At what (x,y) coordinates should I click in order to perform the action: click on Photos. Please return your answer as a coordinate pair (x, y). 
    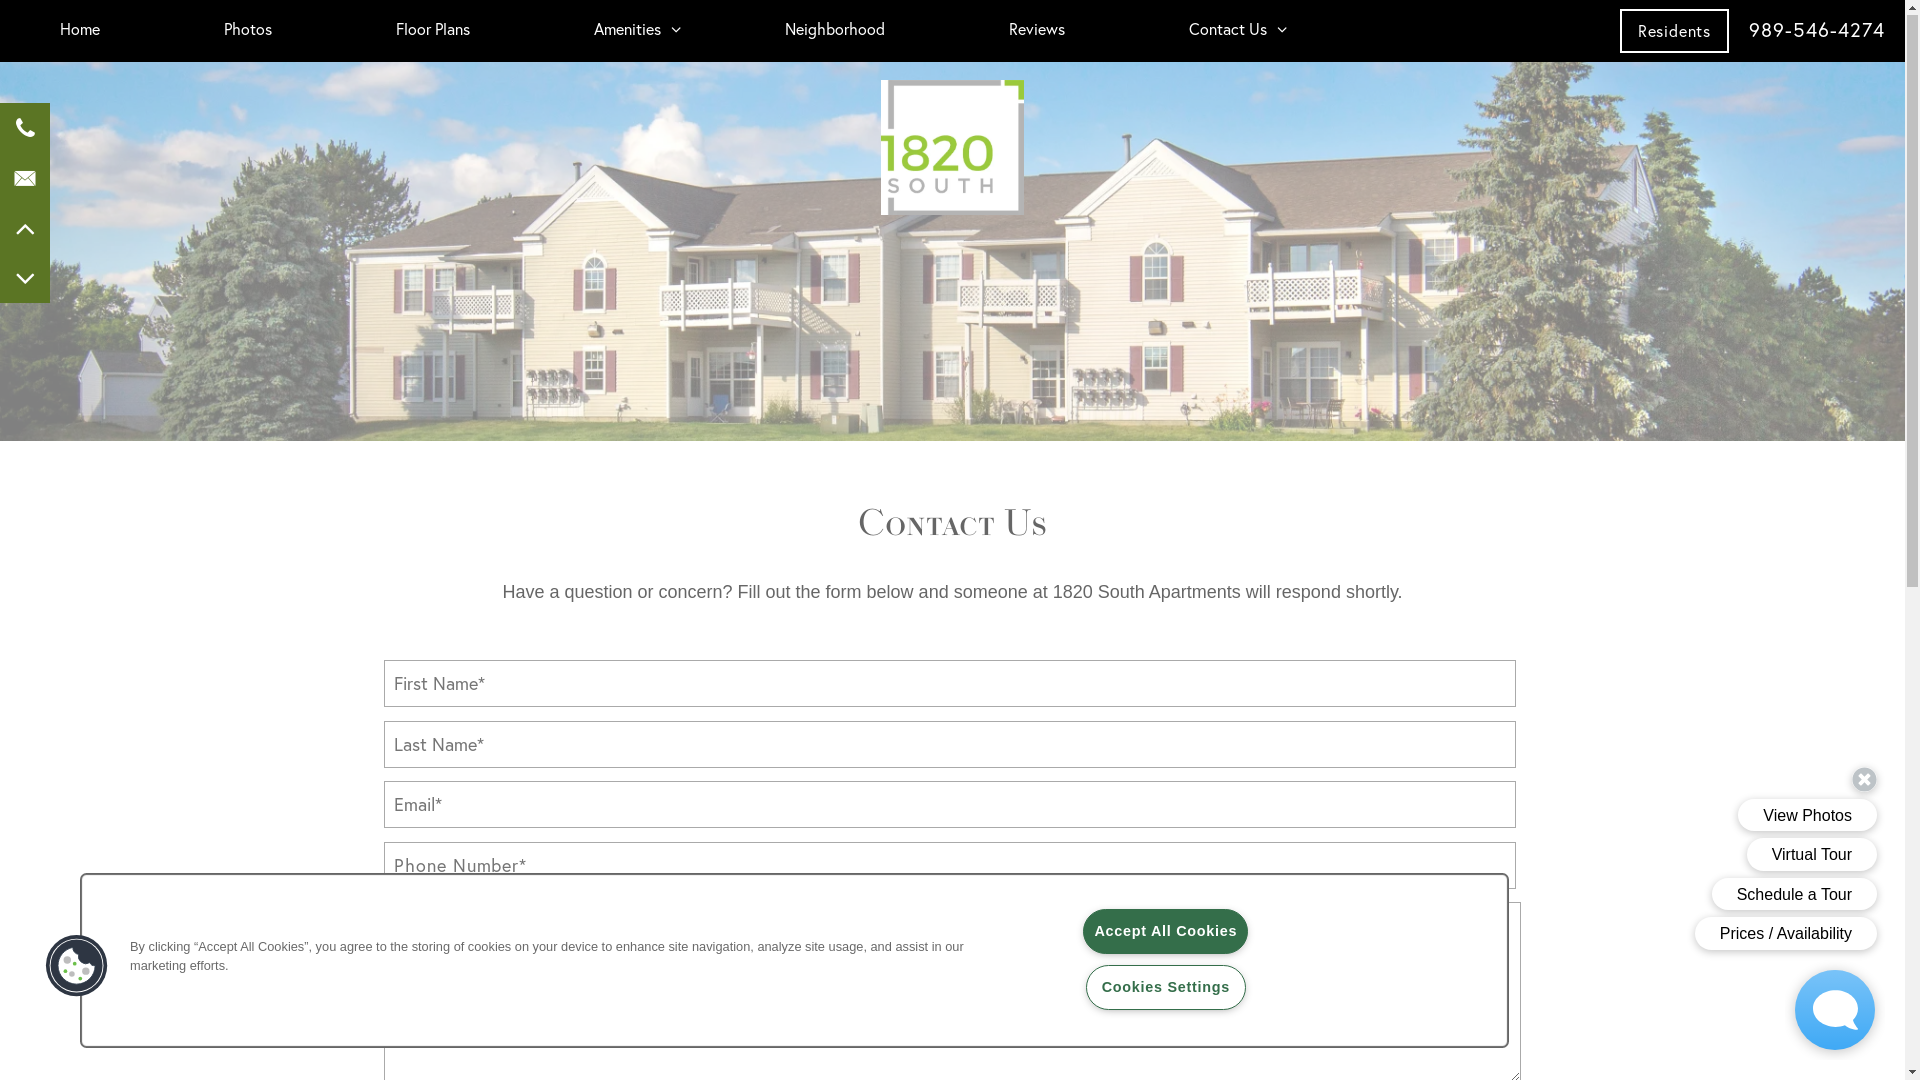
    Looking at the image, I should click on (248, 30).